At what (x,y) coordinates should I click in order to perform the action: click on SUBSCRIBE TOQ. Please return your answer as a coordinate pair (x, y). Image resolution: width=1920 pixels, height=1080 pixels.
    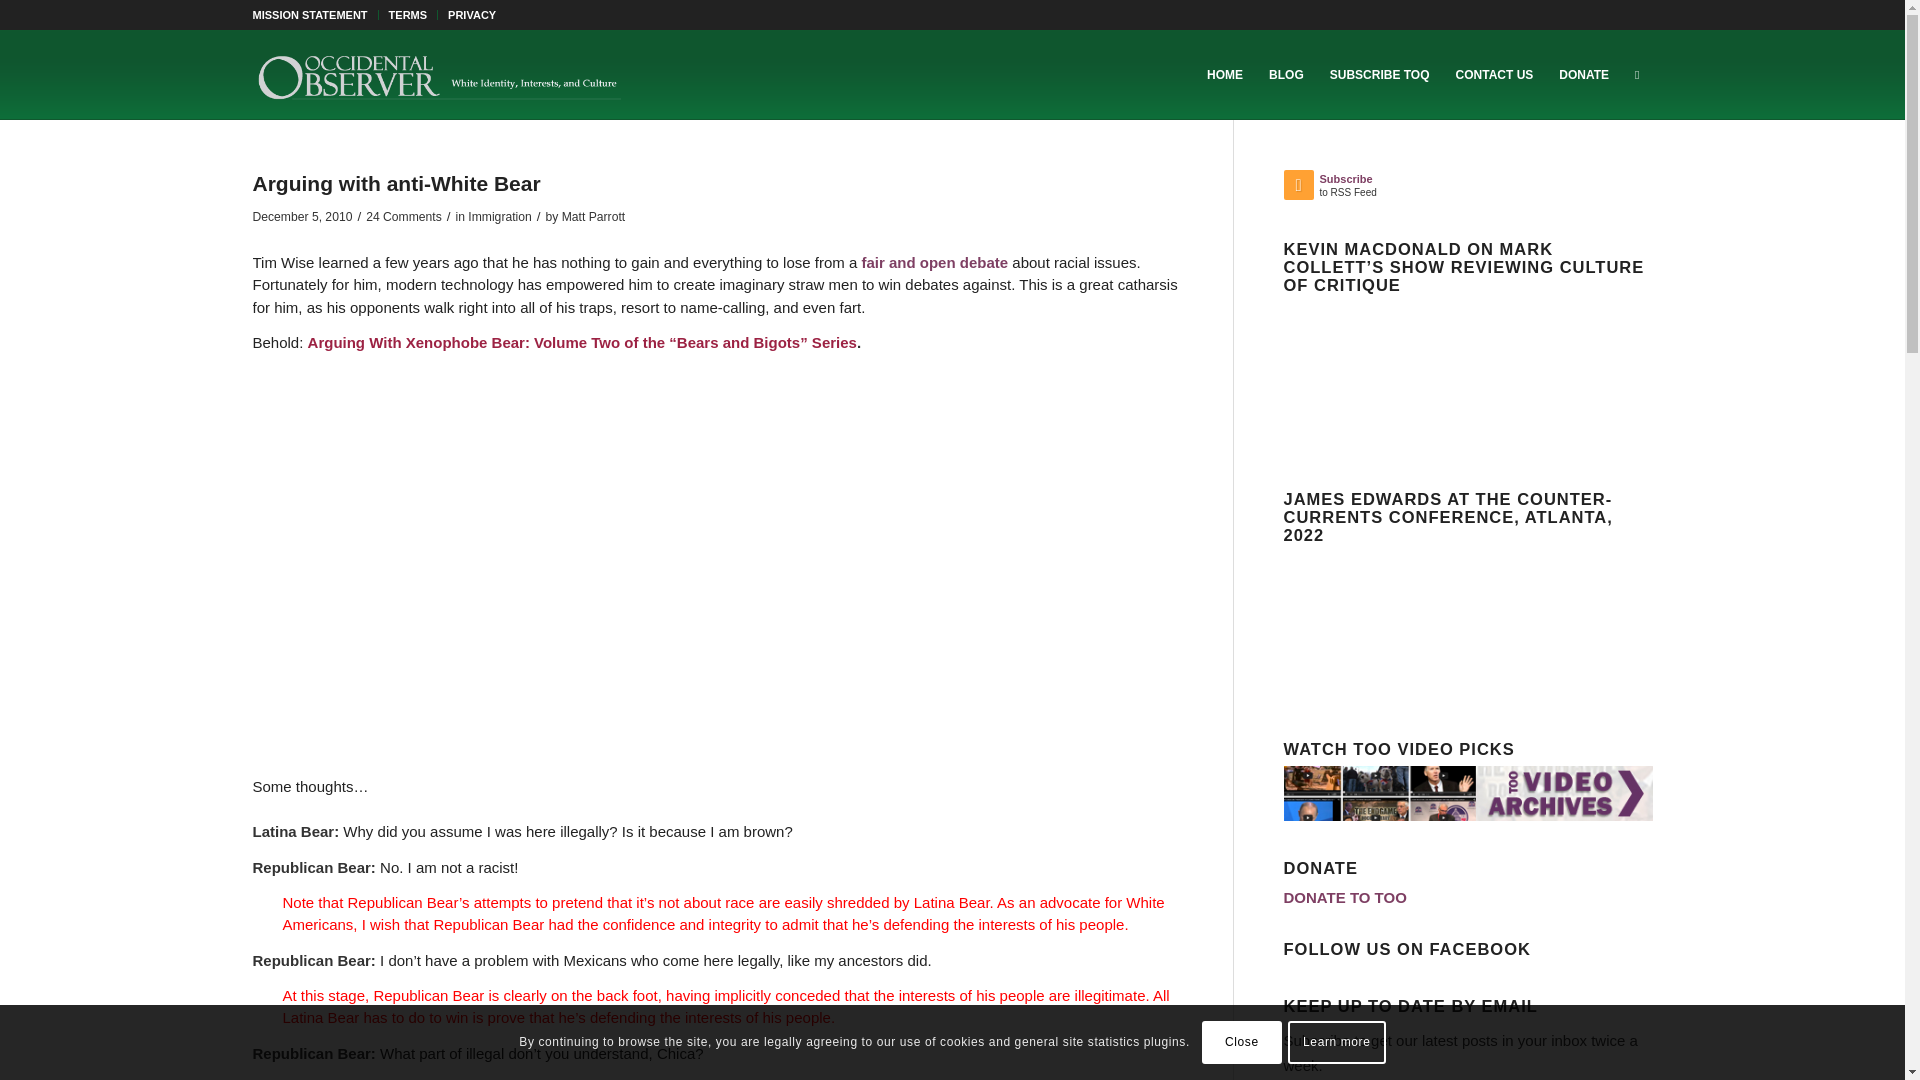
    Looking at the image, I should click on (1380, 74).